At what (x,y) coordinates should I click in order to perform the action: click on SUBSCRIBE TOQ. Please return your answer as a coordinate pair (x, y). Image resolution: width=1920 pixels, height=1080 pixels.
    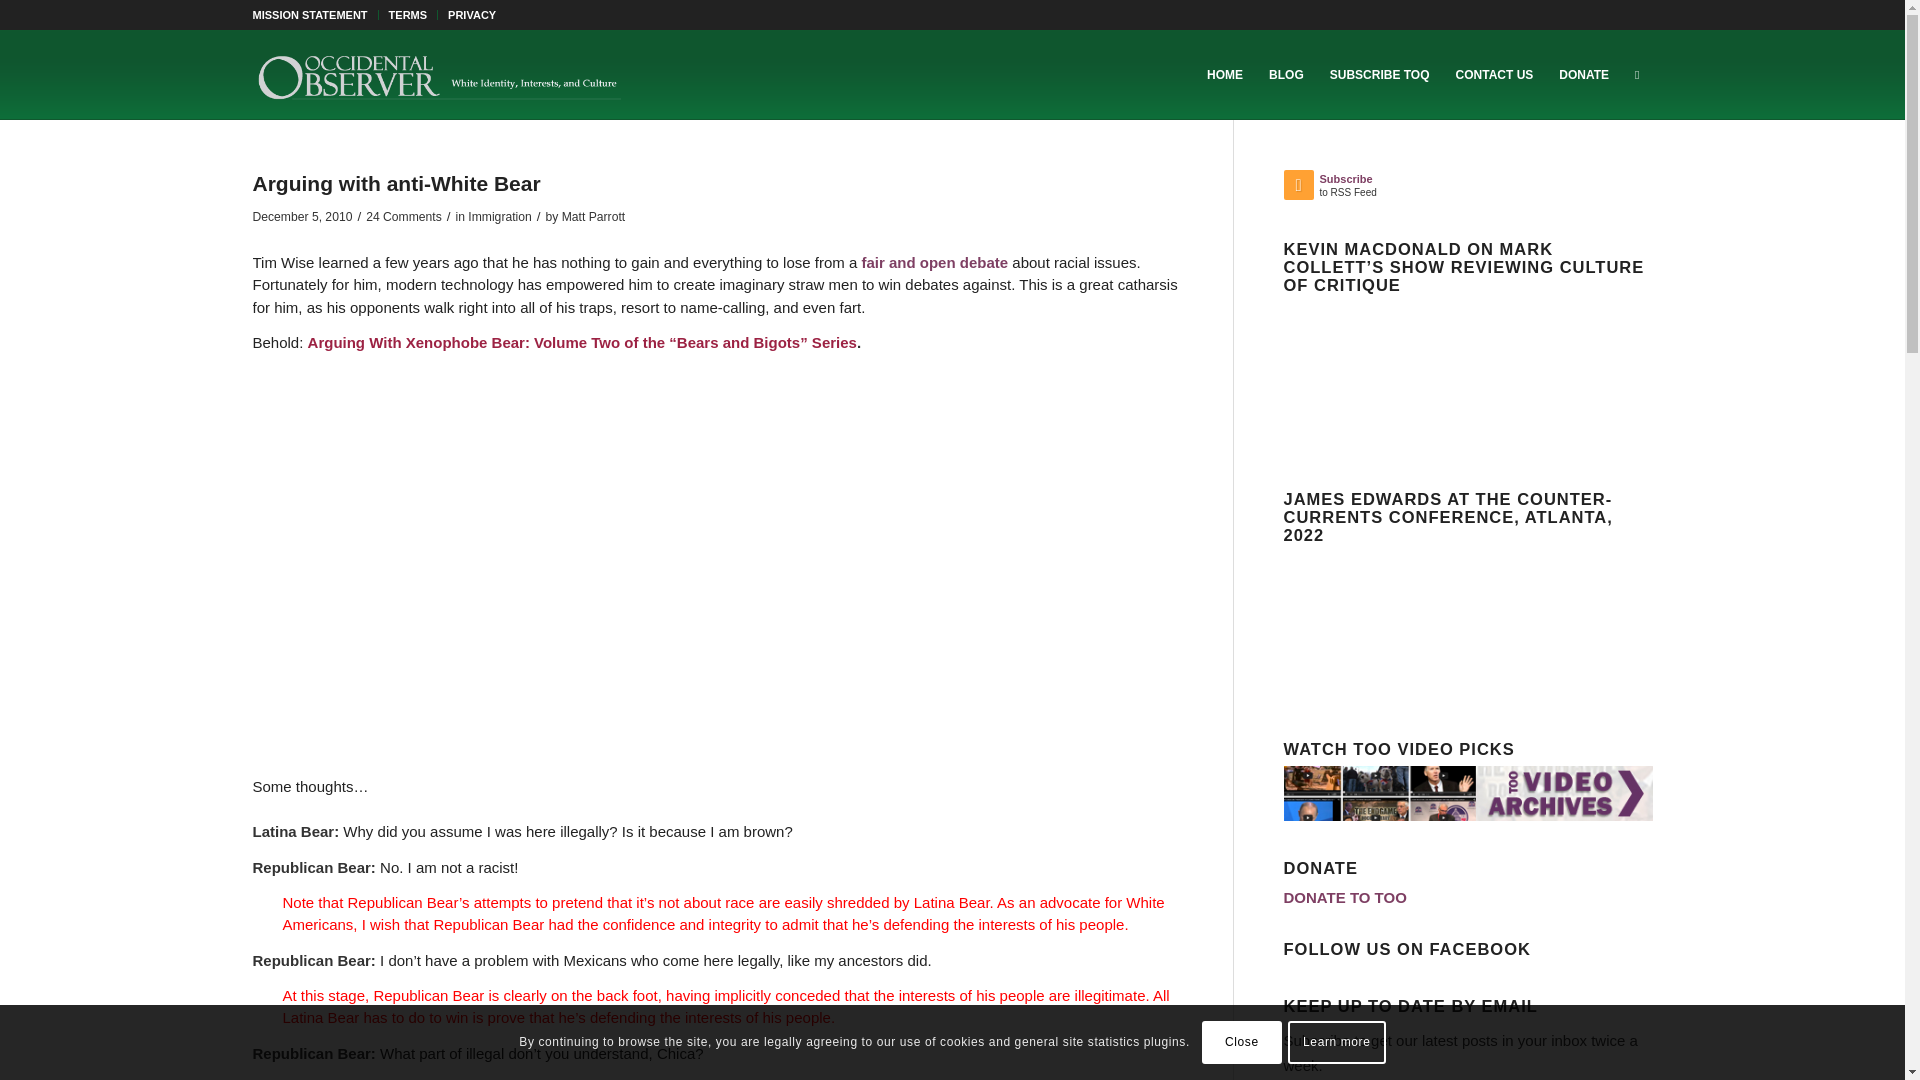
    Looking at the image, I should click on (1380, 74).